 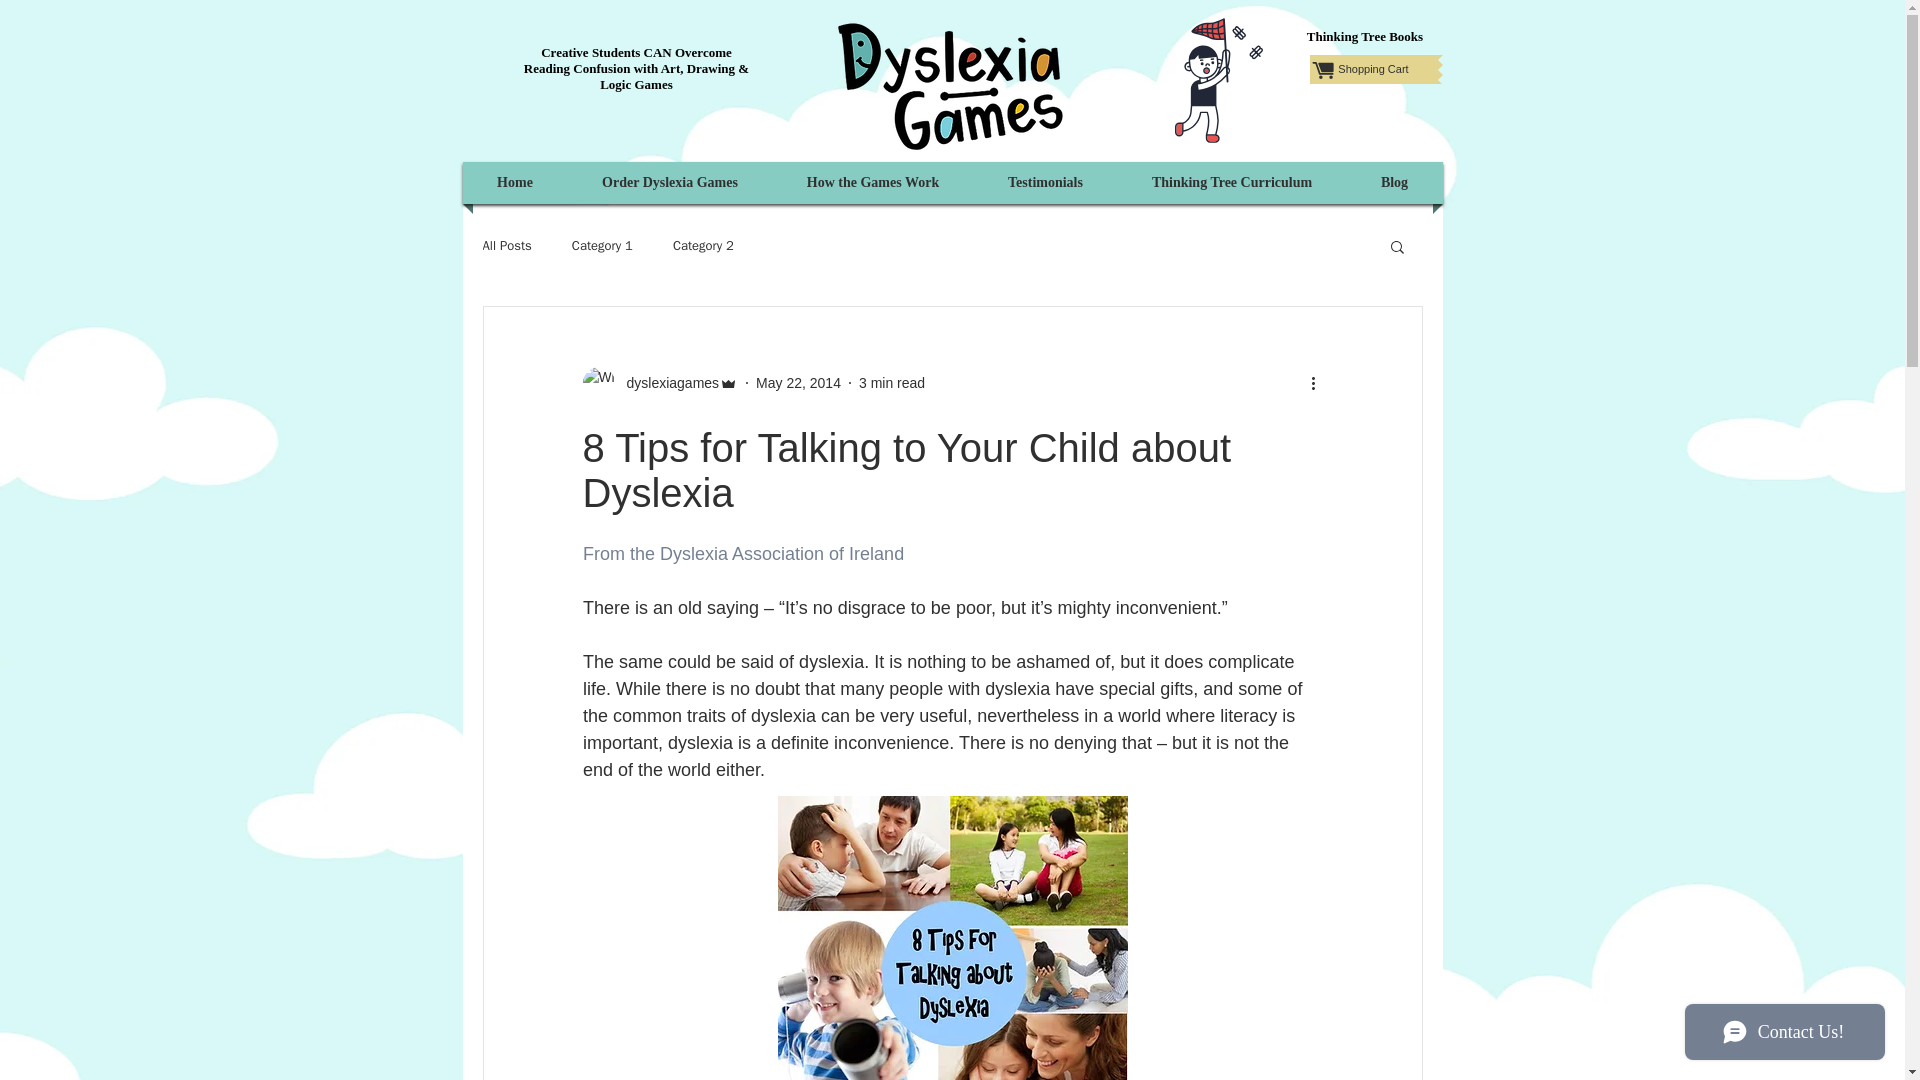 What do you see at coordinates (659, 382) in the screenshot?
I see `dyslexiagames` at bounding box center [659, 382].